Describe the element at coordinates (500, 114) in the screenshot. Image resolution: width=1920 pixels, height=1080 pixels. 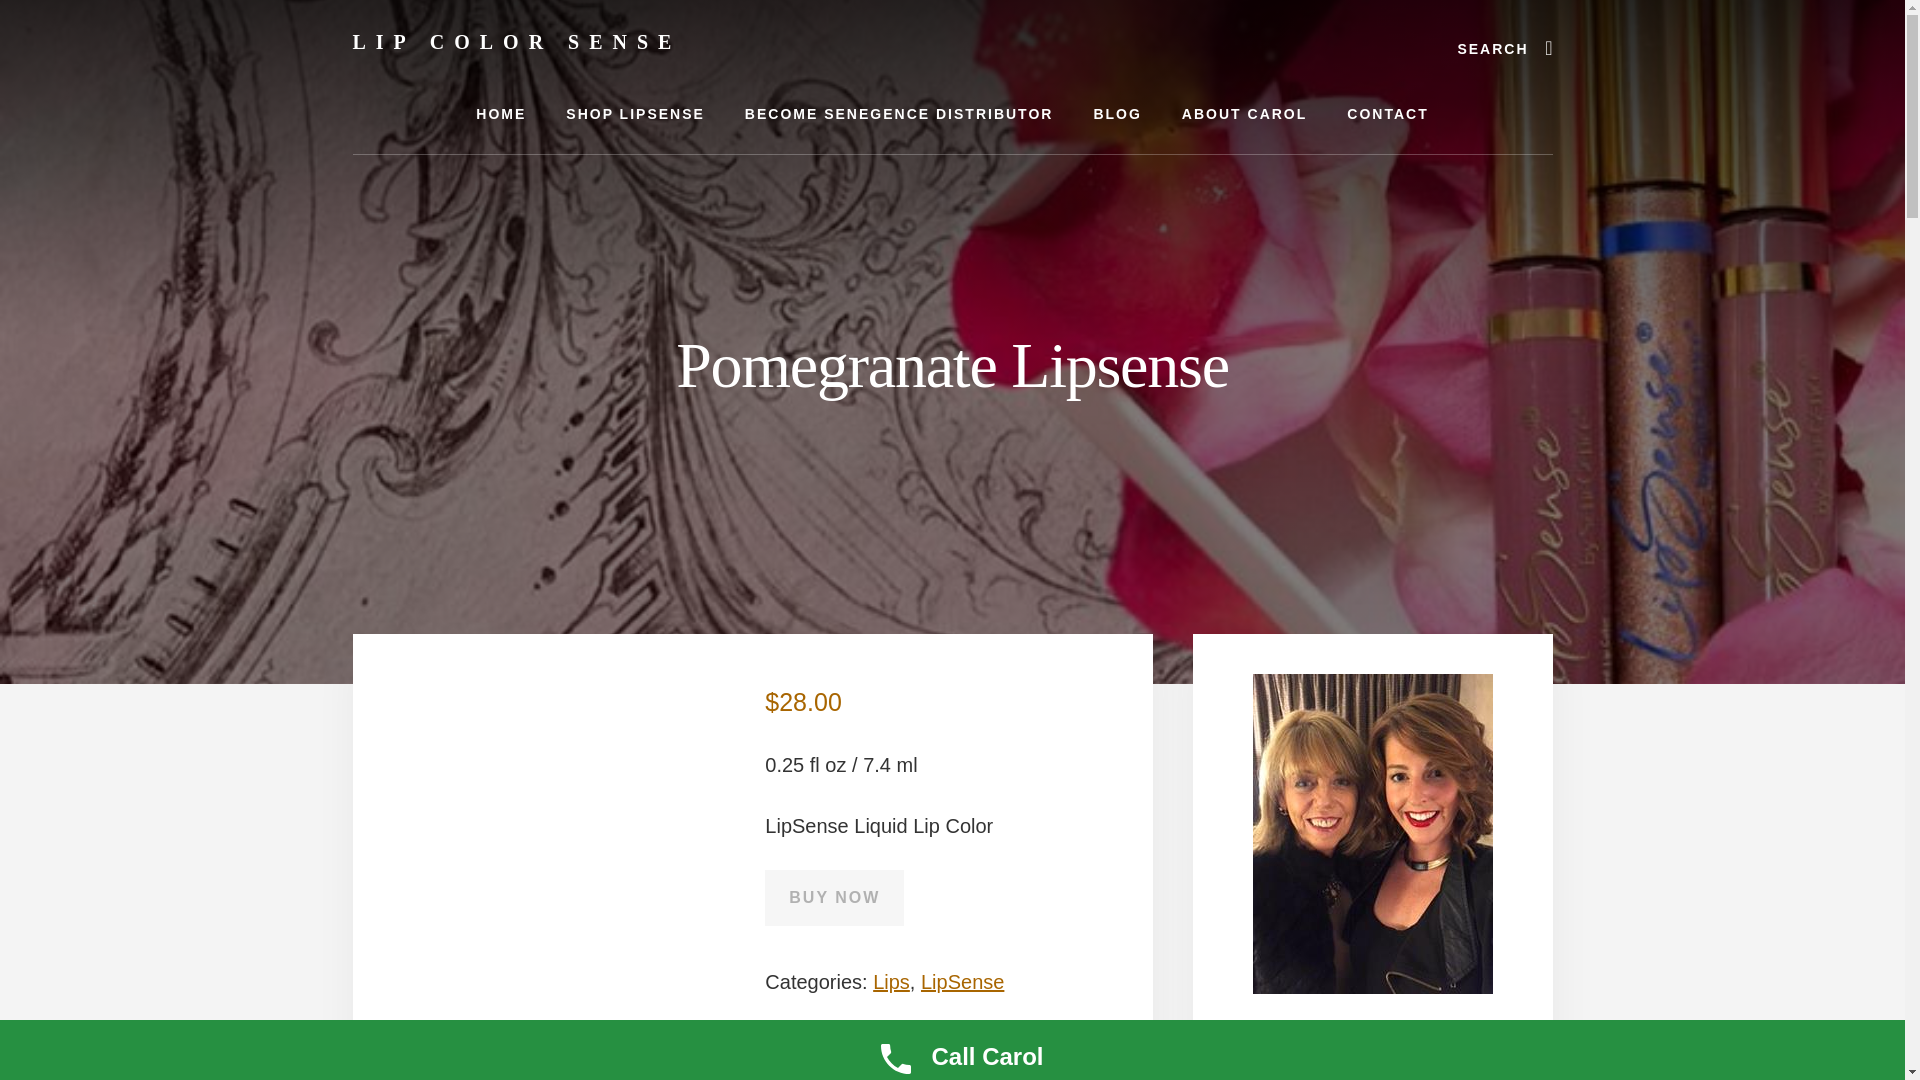
I see `HOME` at that location.